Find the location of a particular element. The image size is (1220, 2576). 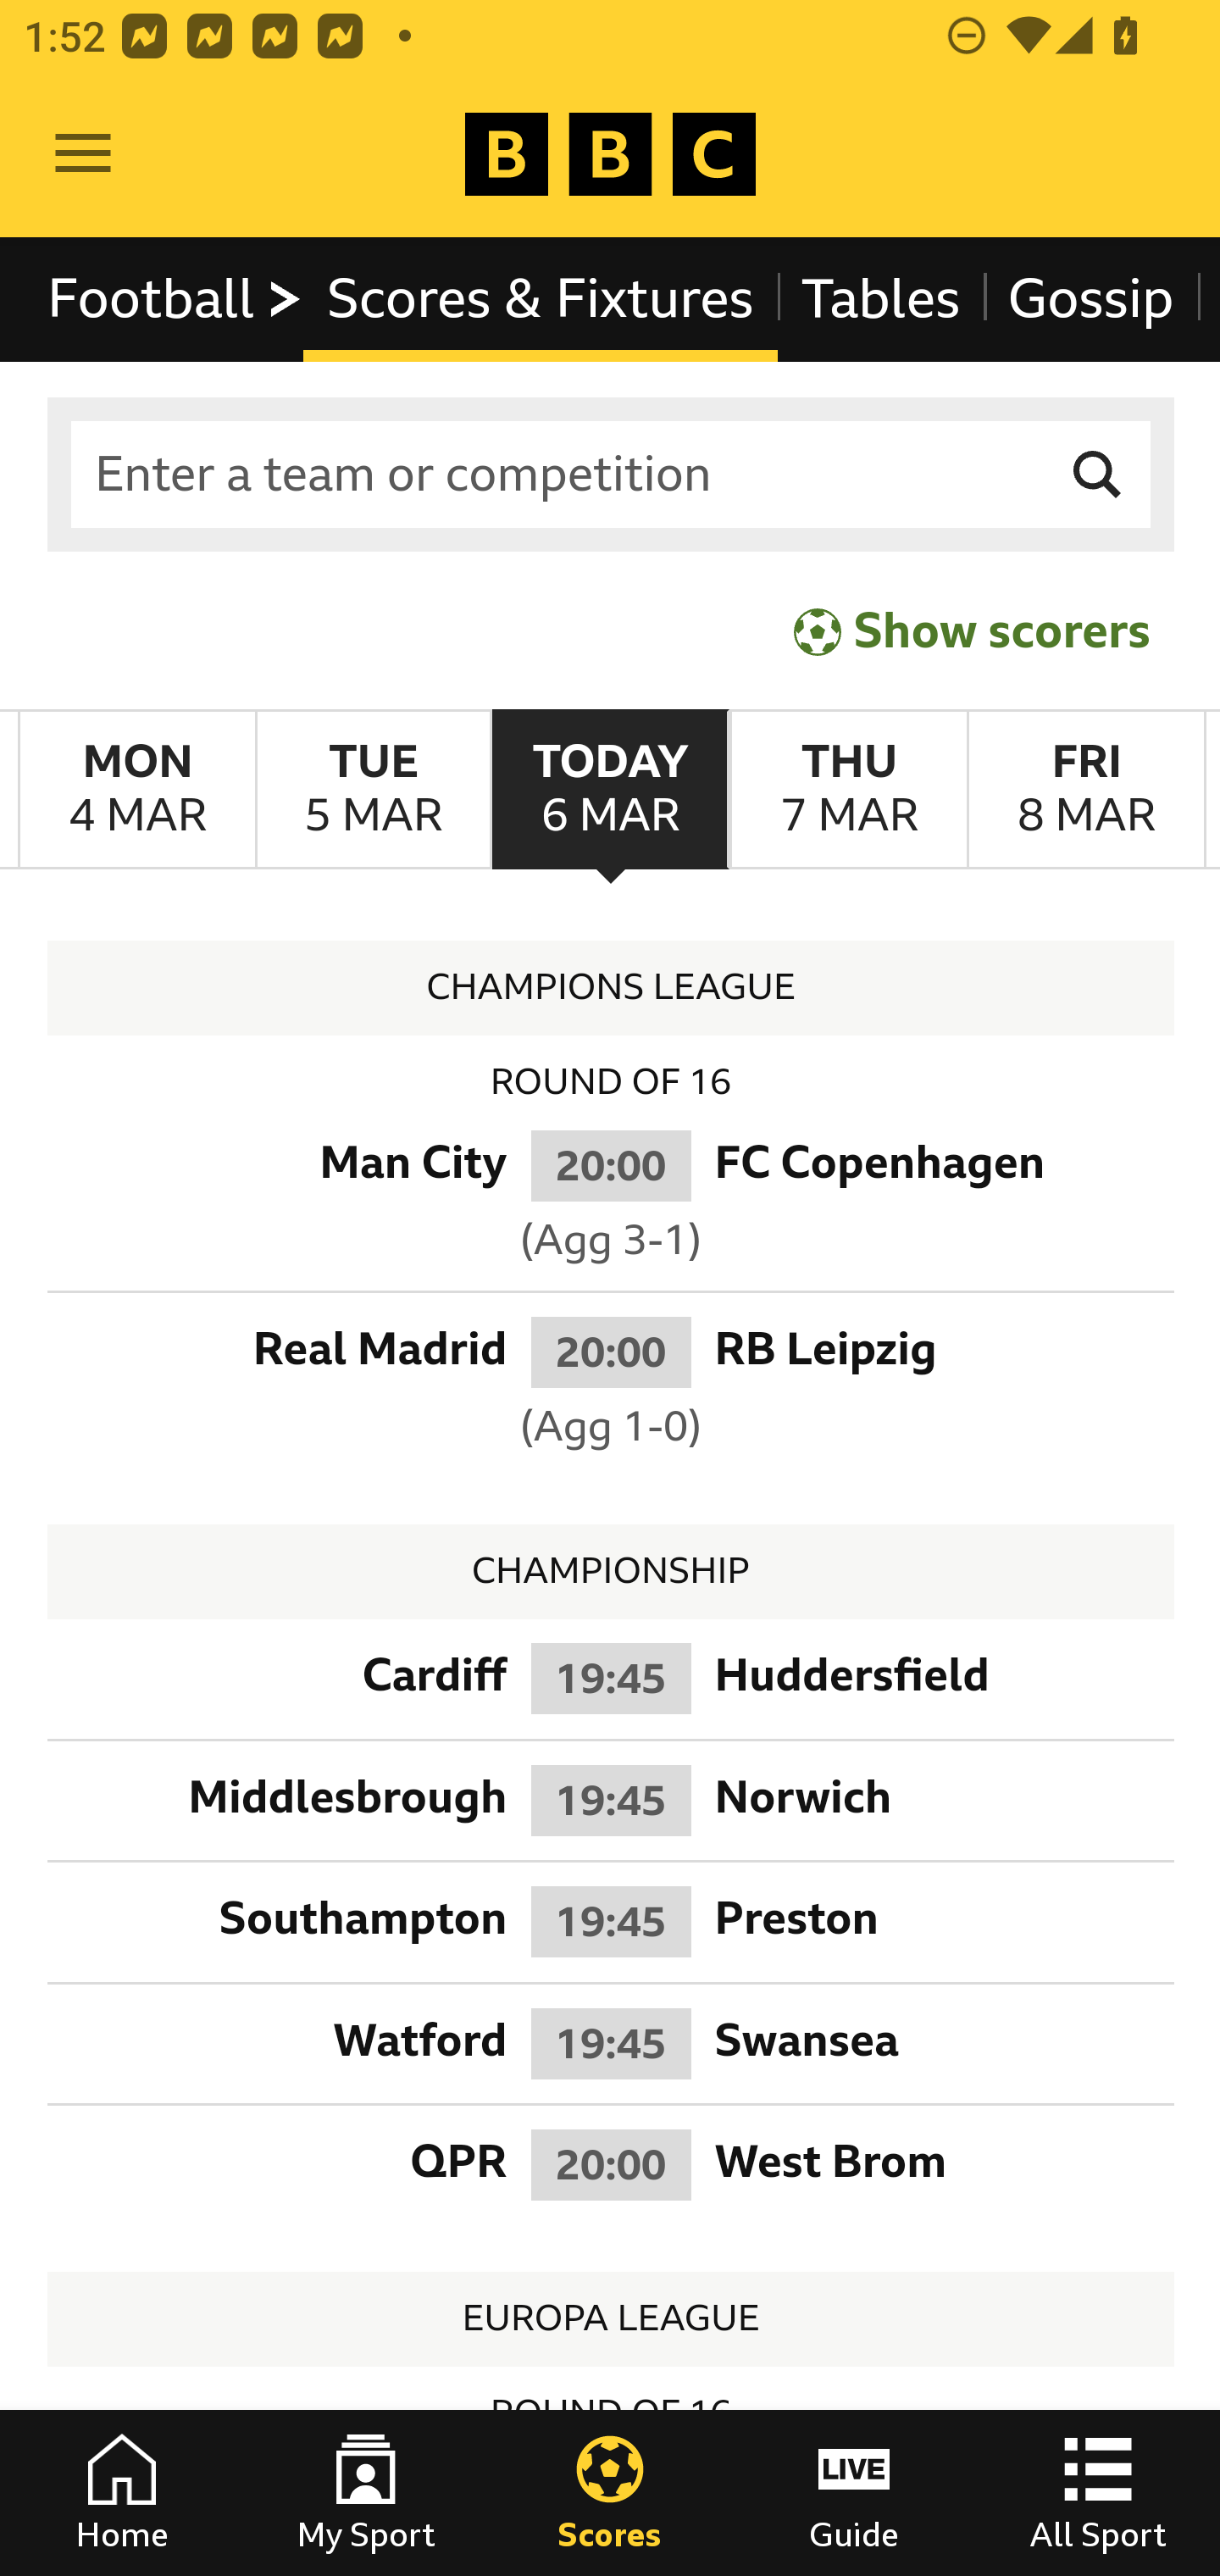

Guide is located at coordinates (854, 2493).